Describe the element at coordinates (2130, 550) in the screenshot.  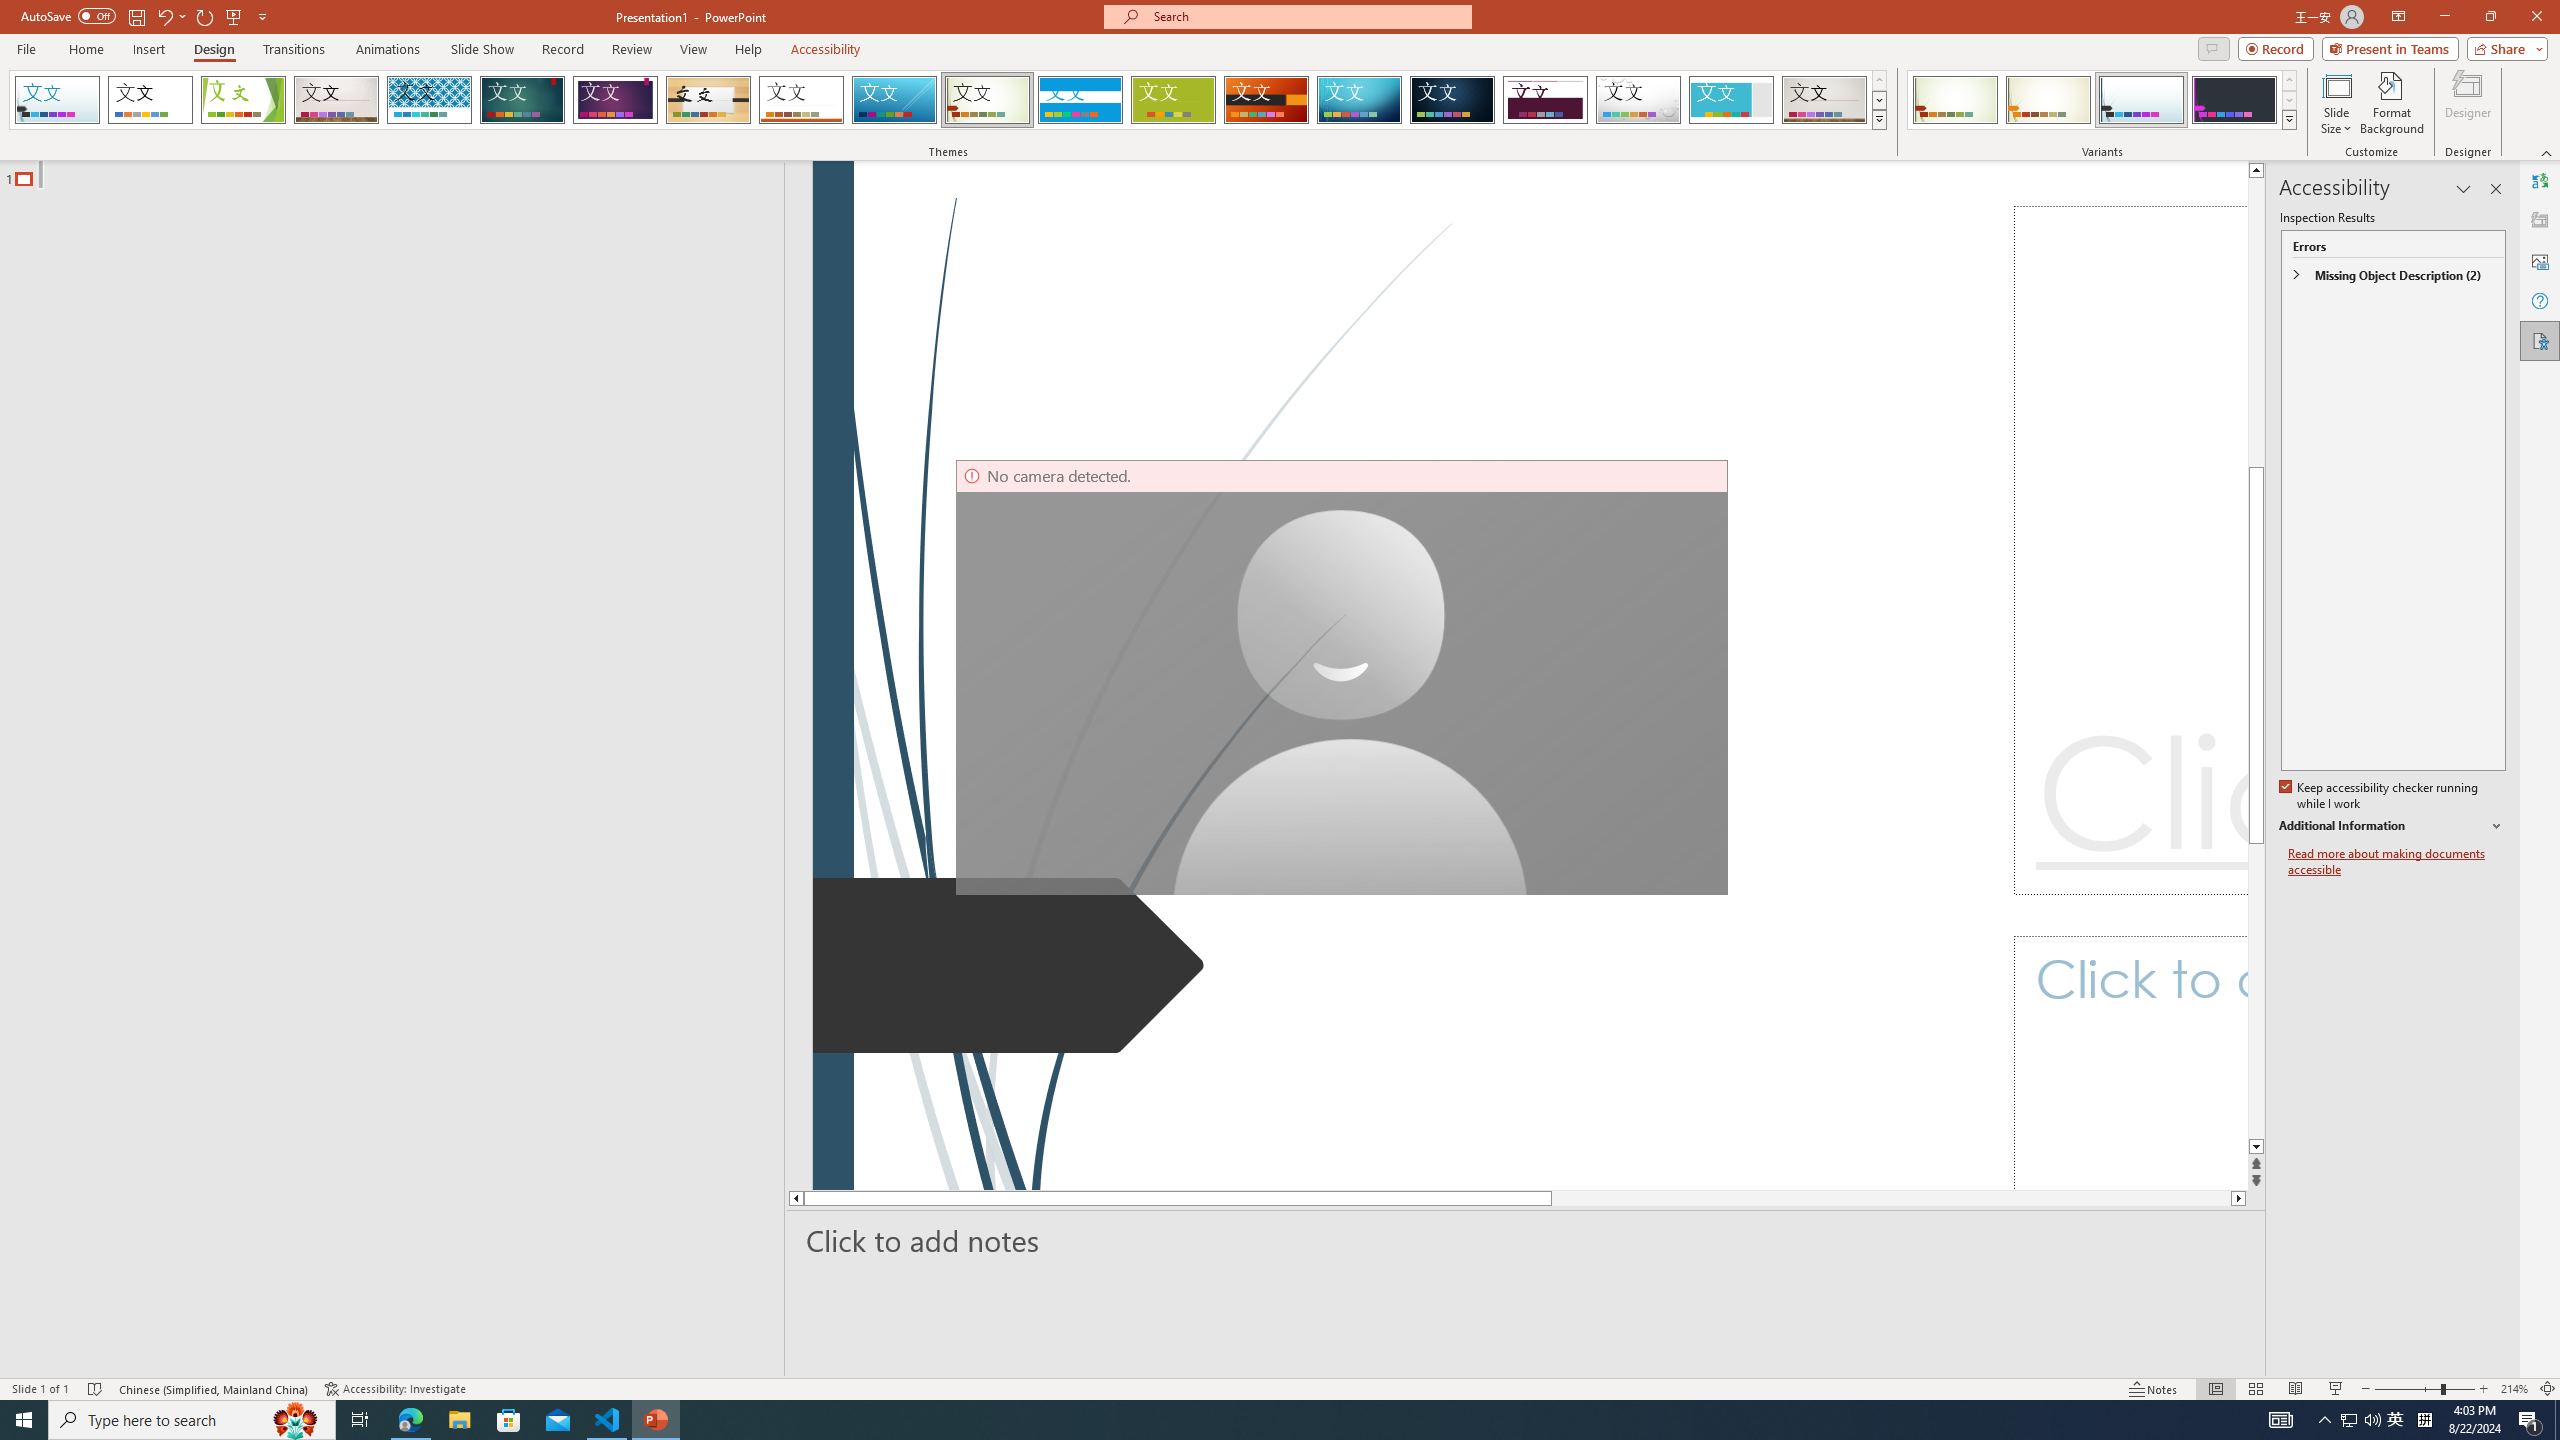
I see `Title TextBox` at that location.